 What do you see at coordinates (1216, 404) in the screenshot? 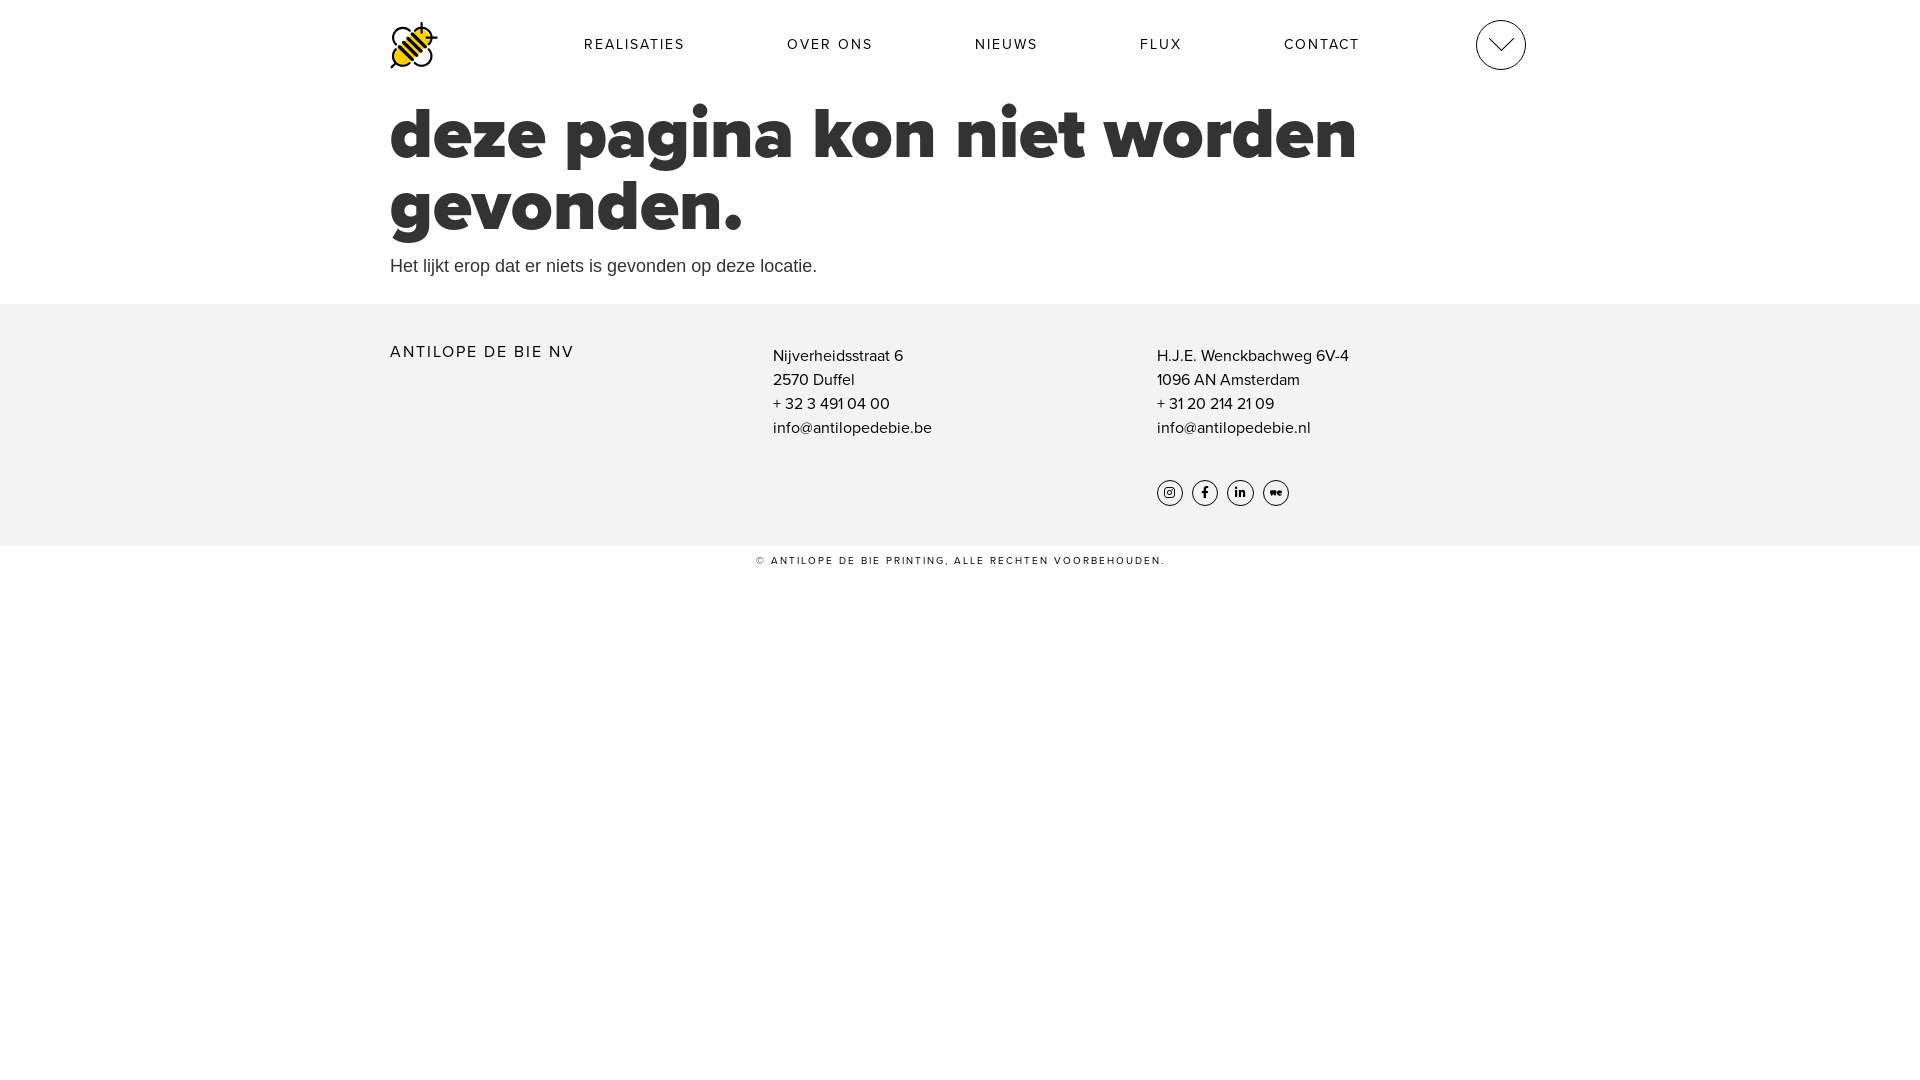
I see `+ 31 20 214 21 09` at bounding box center [1216, 404].